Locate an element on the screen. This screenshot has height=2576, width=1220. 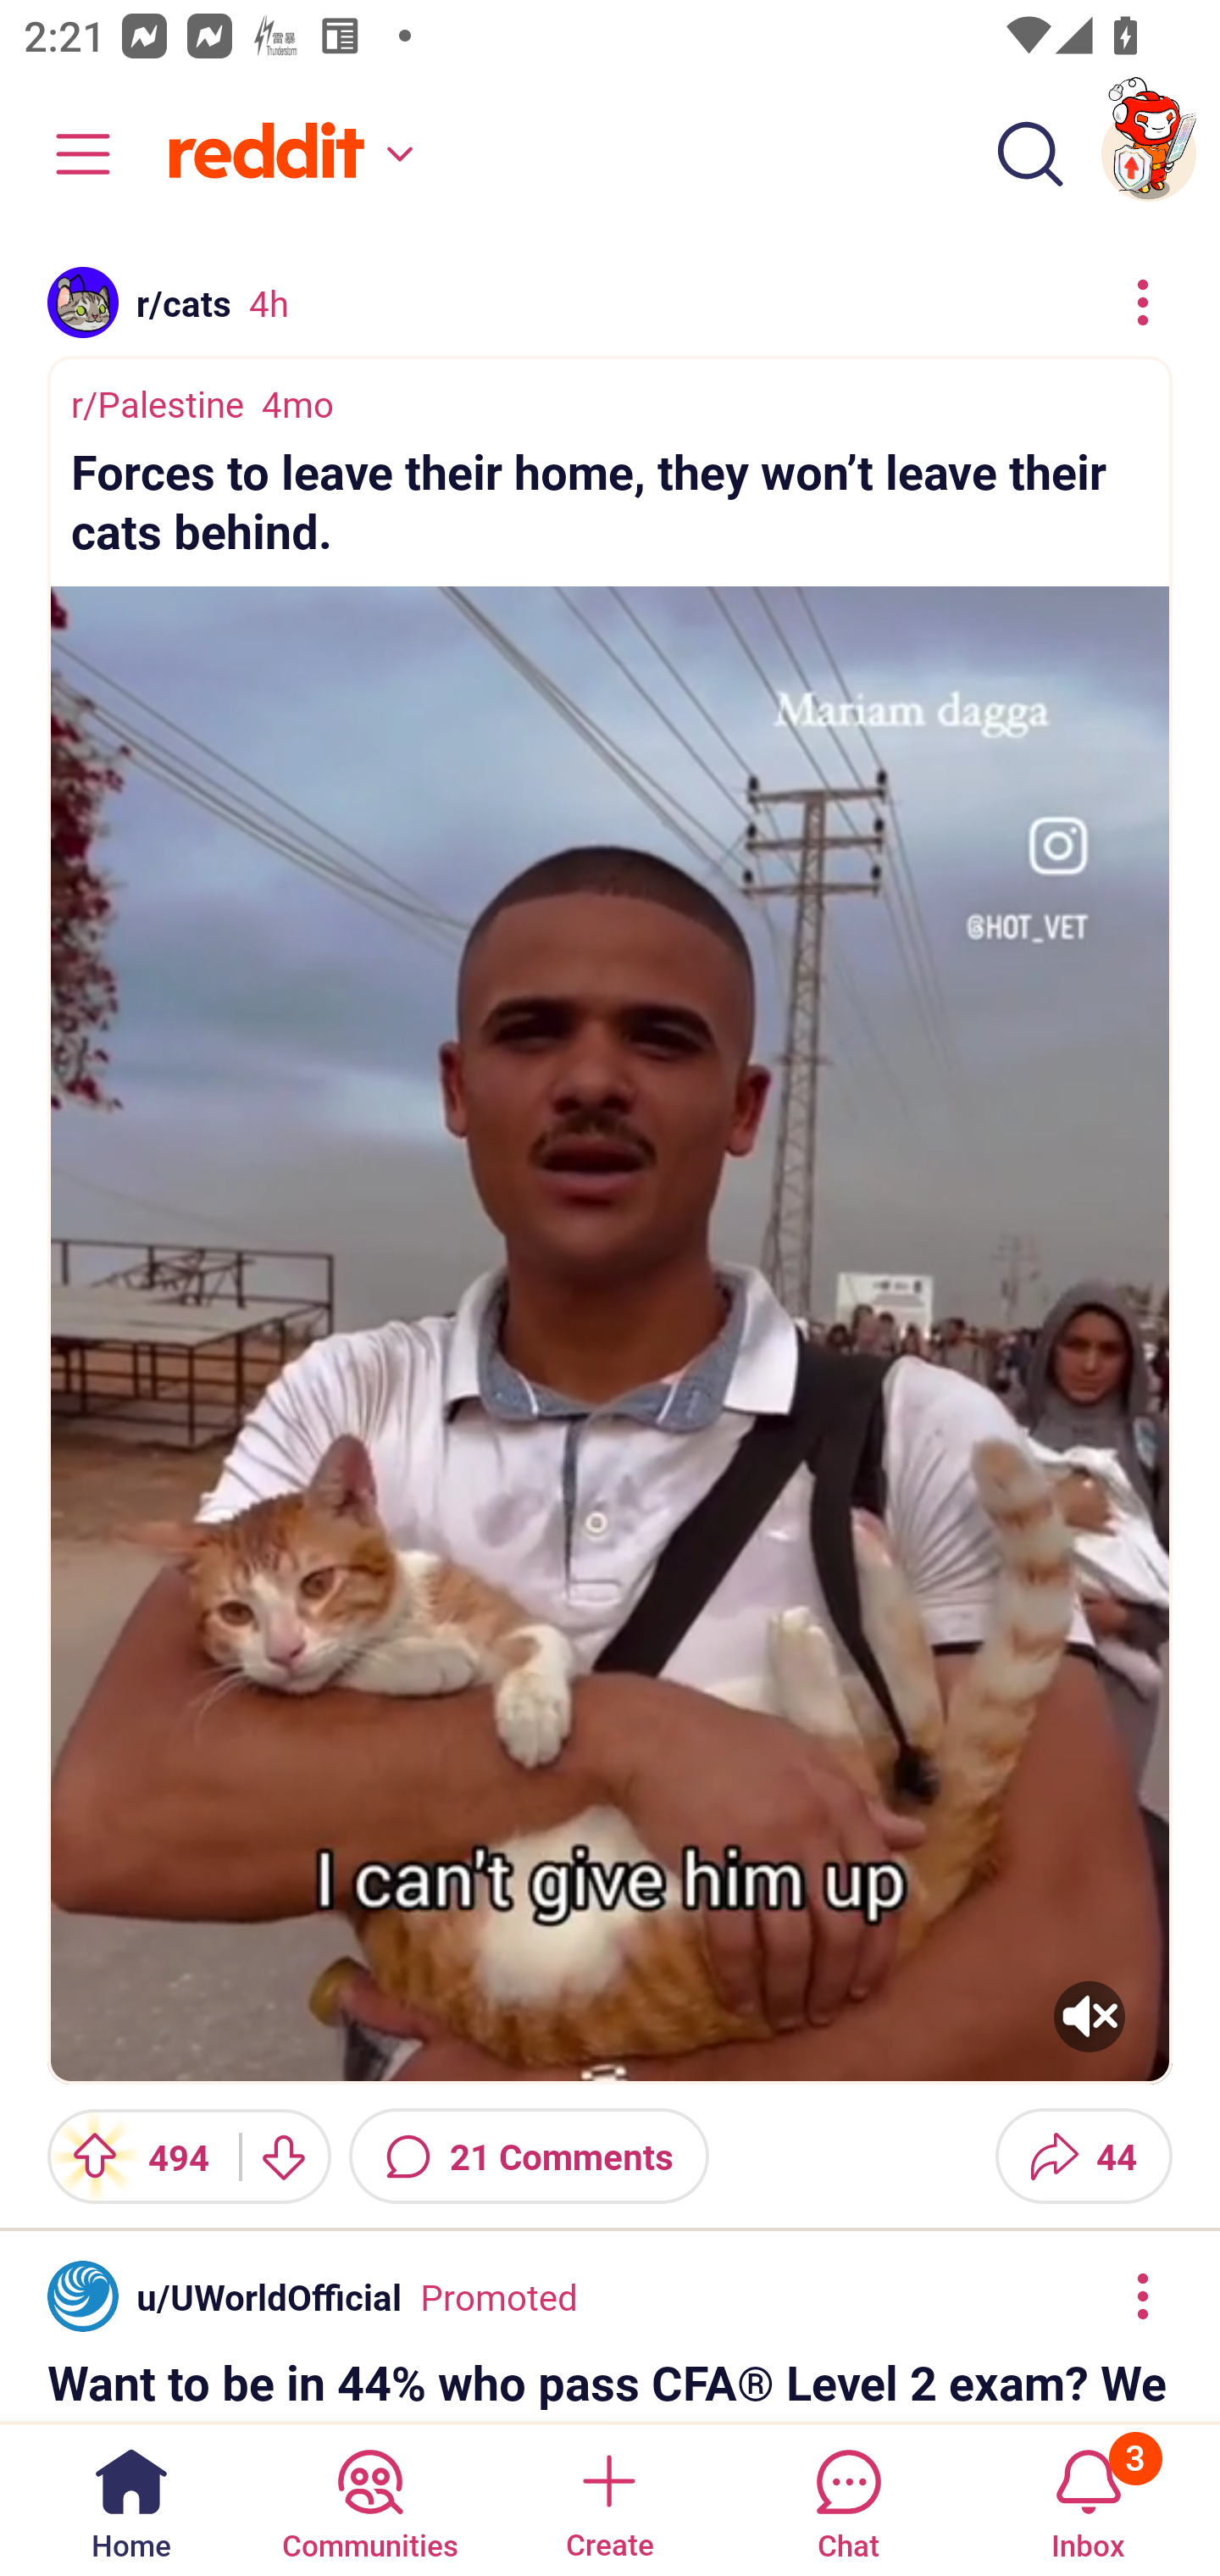
Community menu is located at coordinates (68, 154).